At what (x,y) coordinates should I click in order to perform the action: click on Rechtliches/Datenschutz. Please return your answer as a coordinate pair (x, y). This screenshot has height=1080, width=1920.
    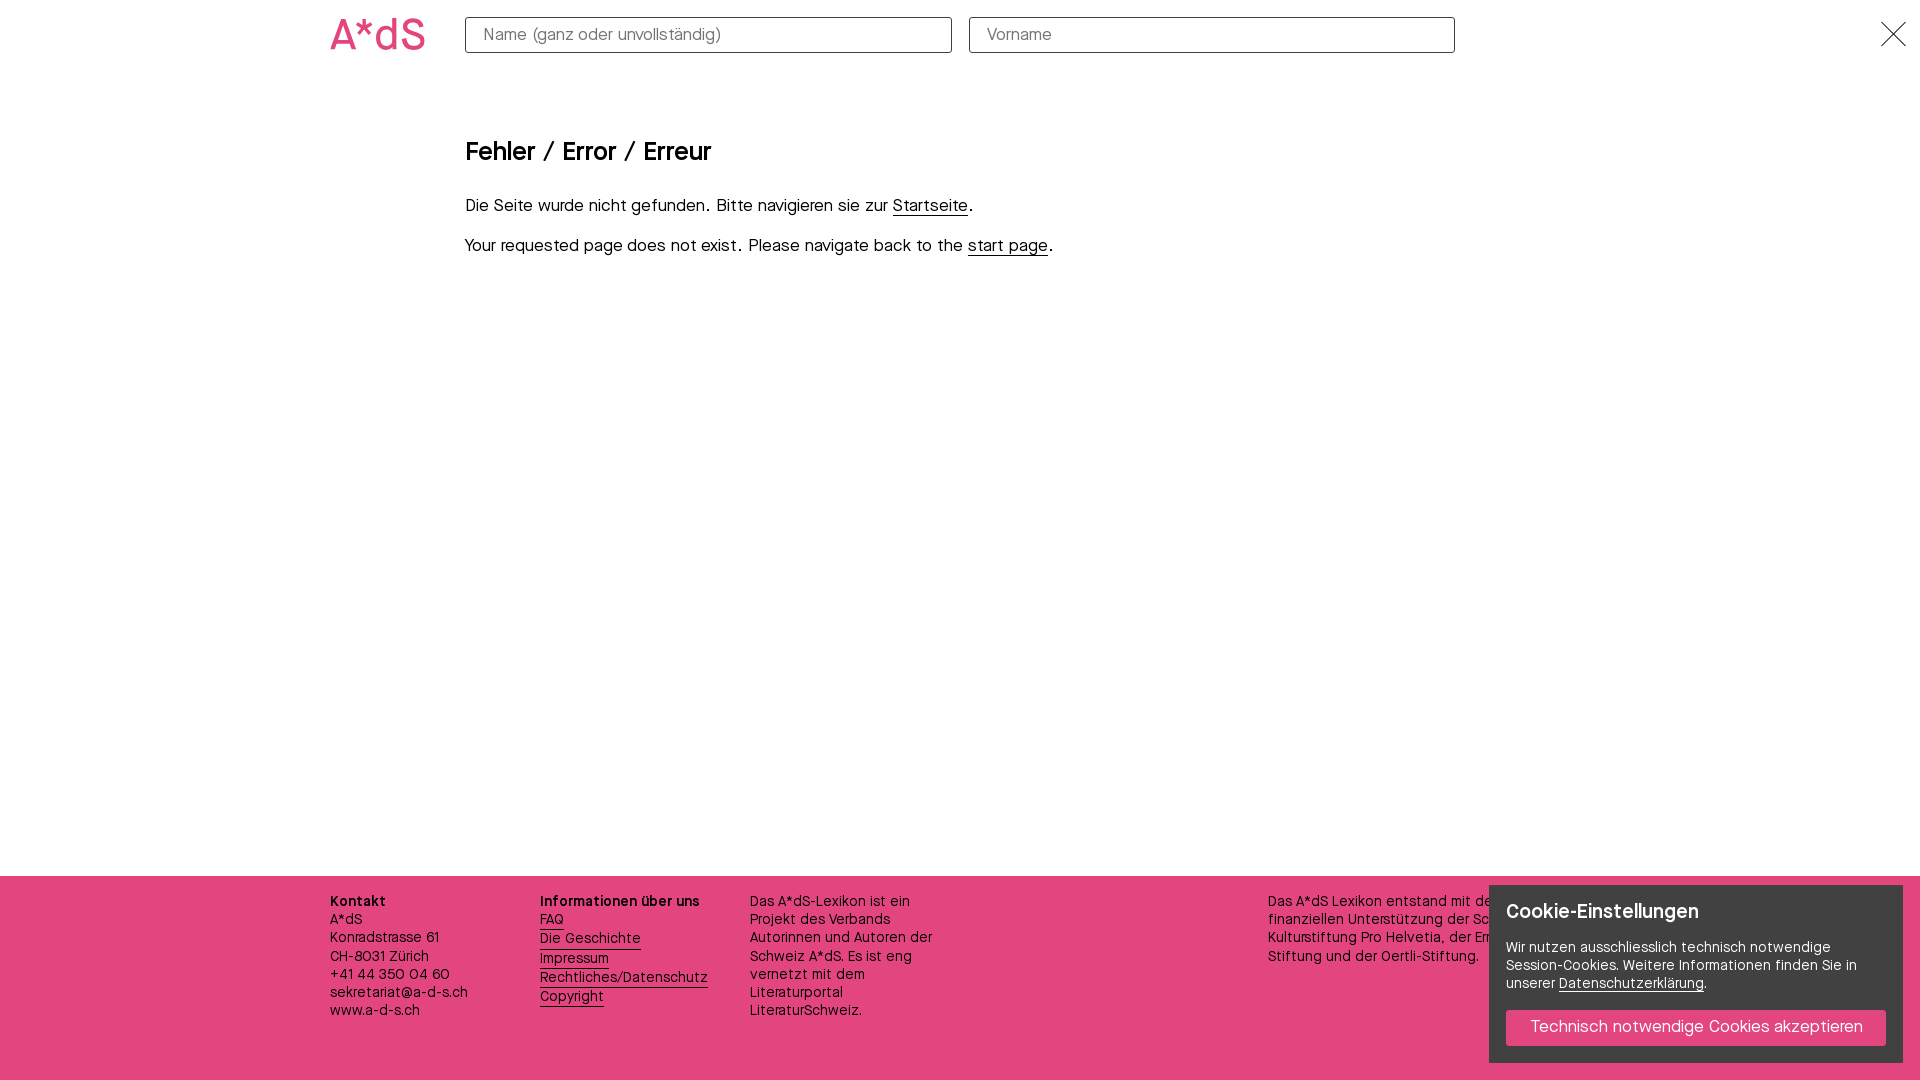
    Looking at the image, I should click on (624, 978).